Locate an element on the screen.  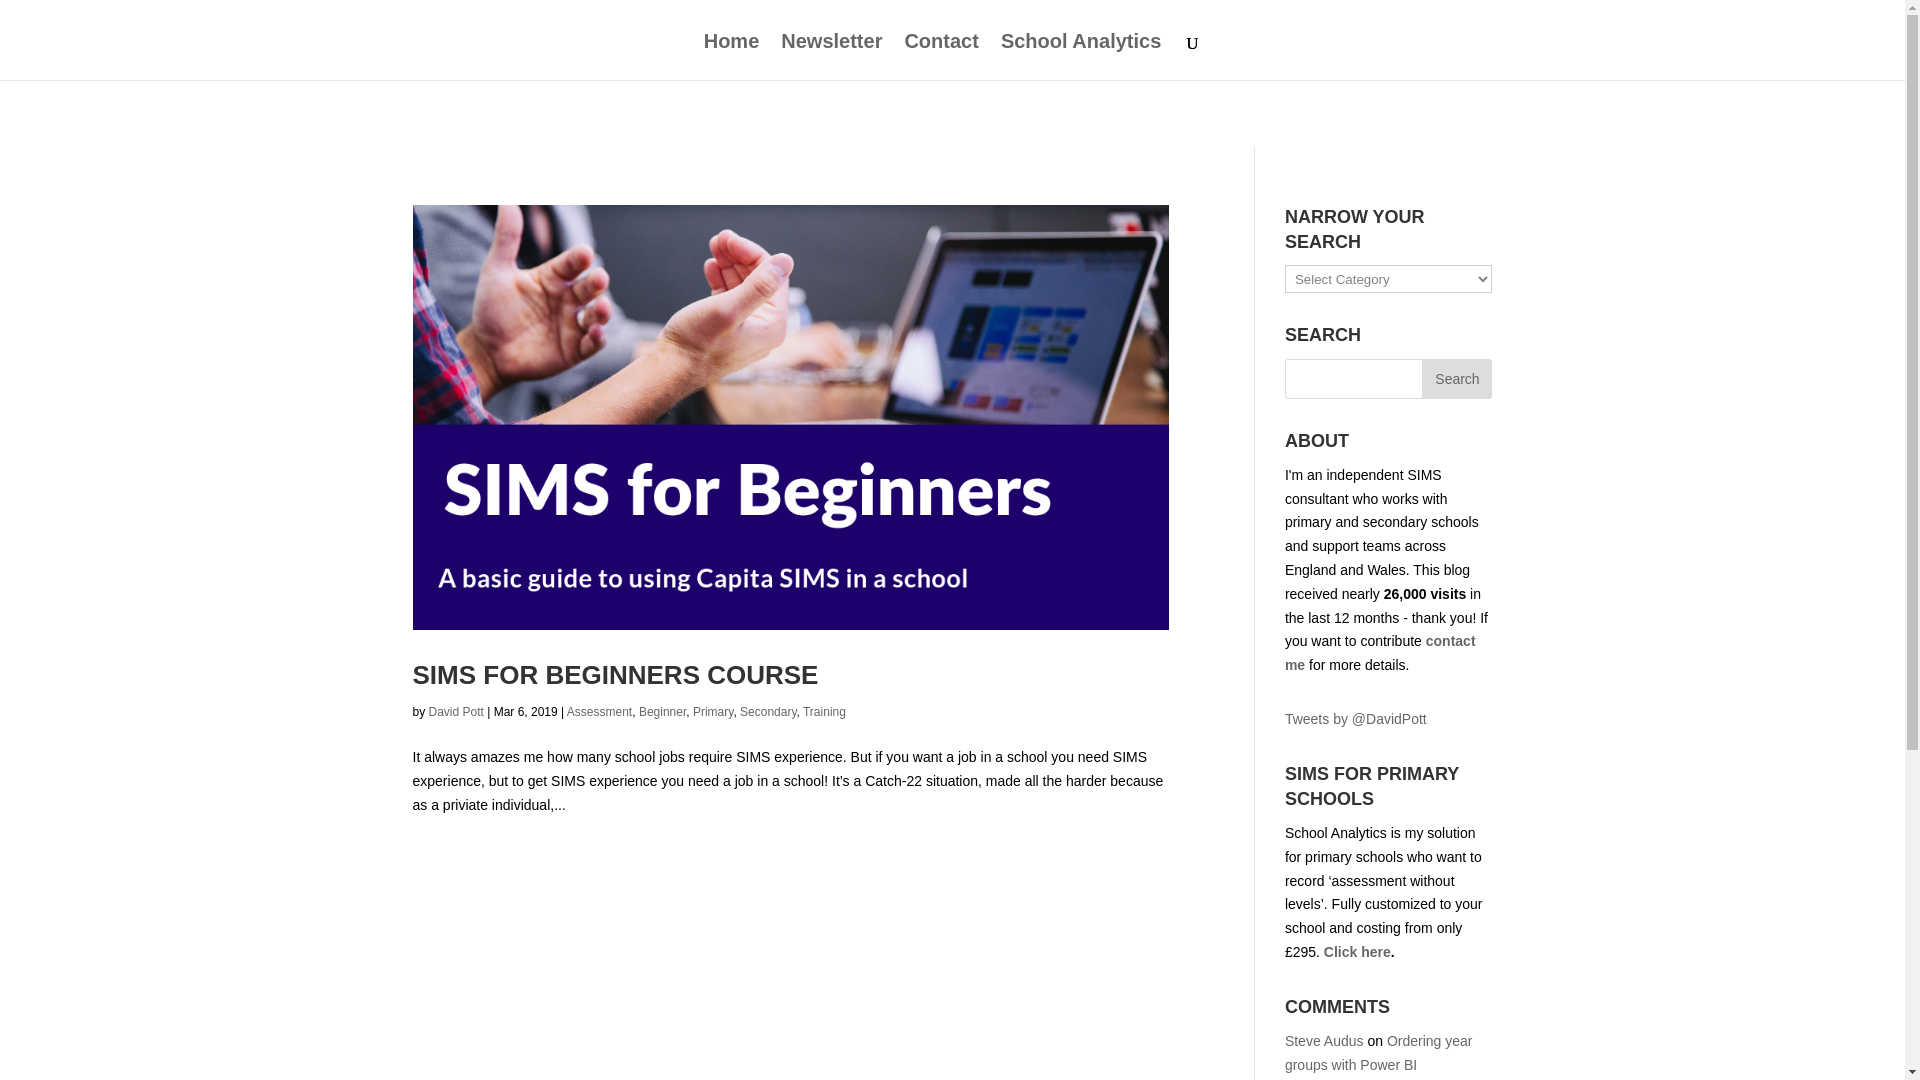
Home is located at coordinates (732, 56).